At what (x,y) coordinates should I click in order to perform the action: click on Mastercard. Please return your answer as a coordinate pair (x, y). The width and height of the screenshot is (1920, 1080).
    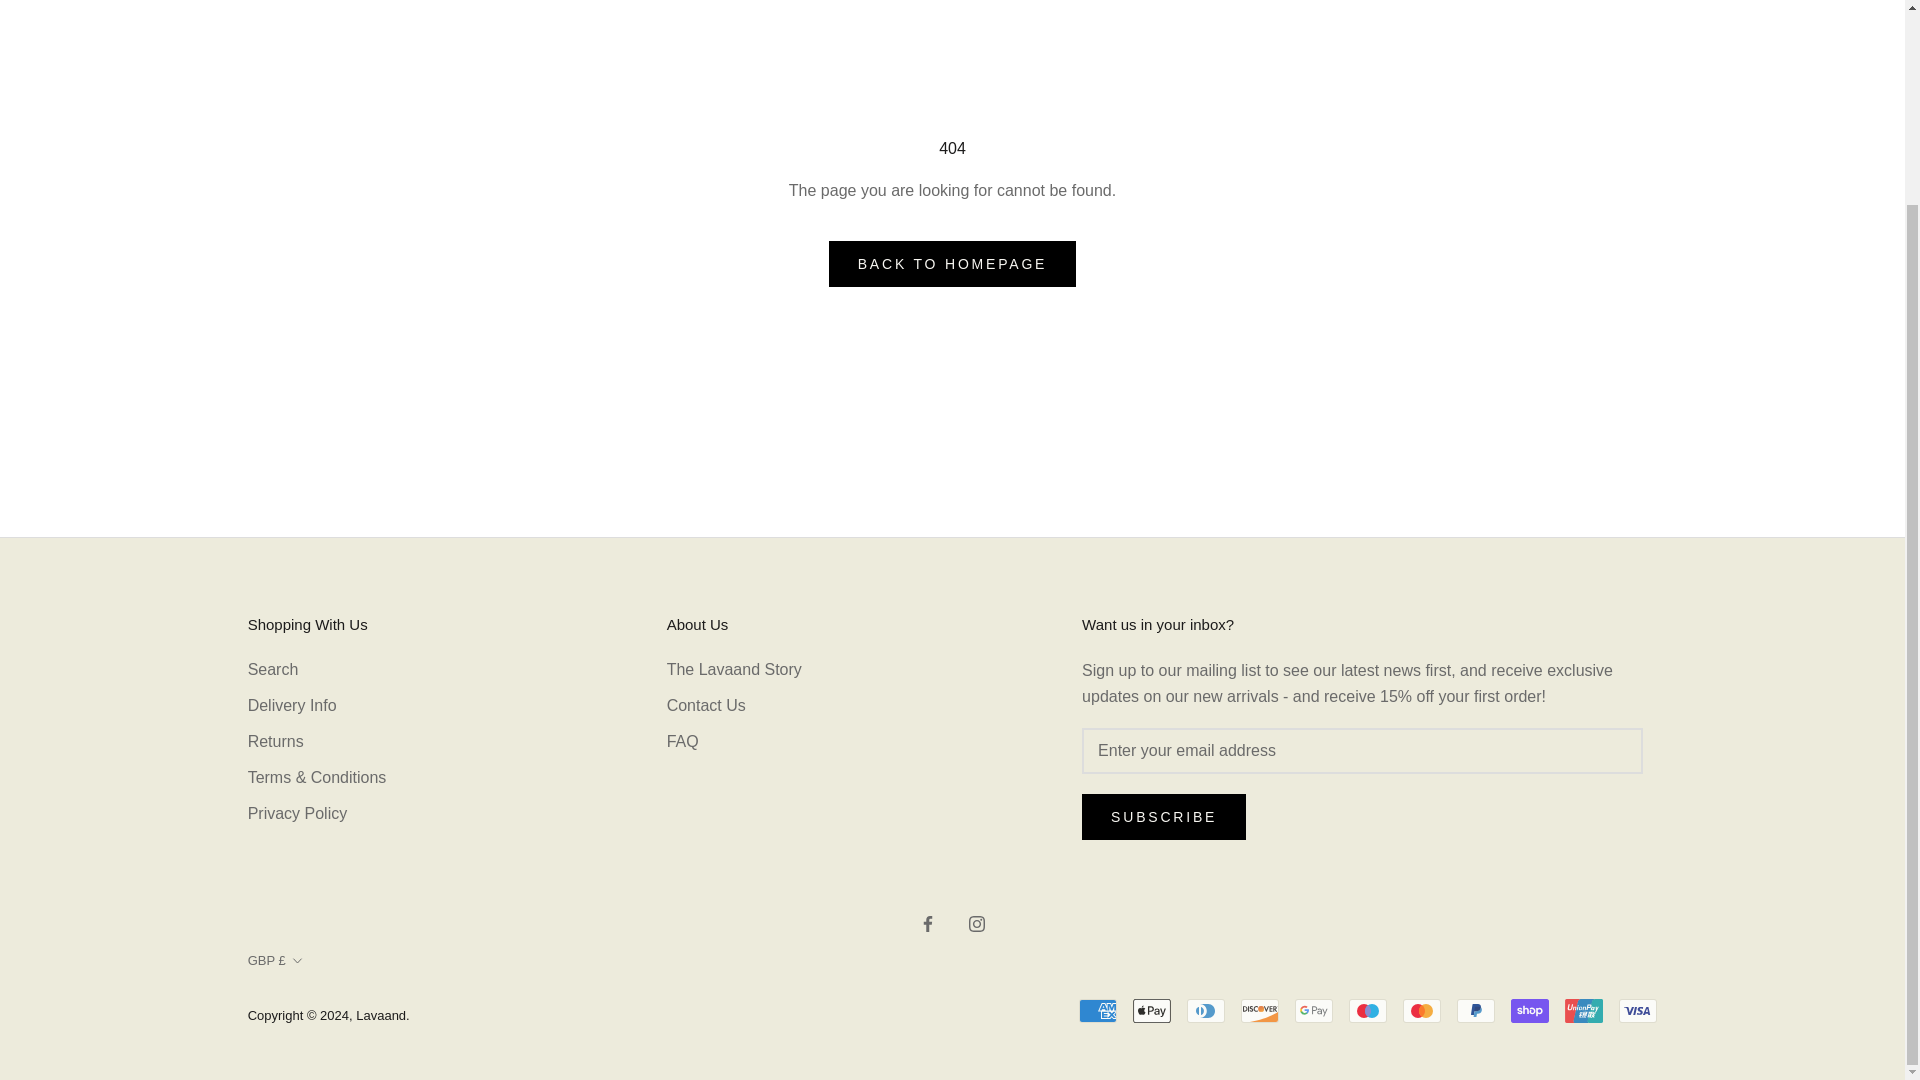
    Looking at the image, I should click on (1422, 1010).